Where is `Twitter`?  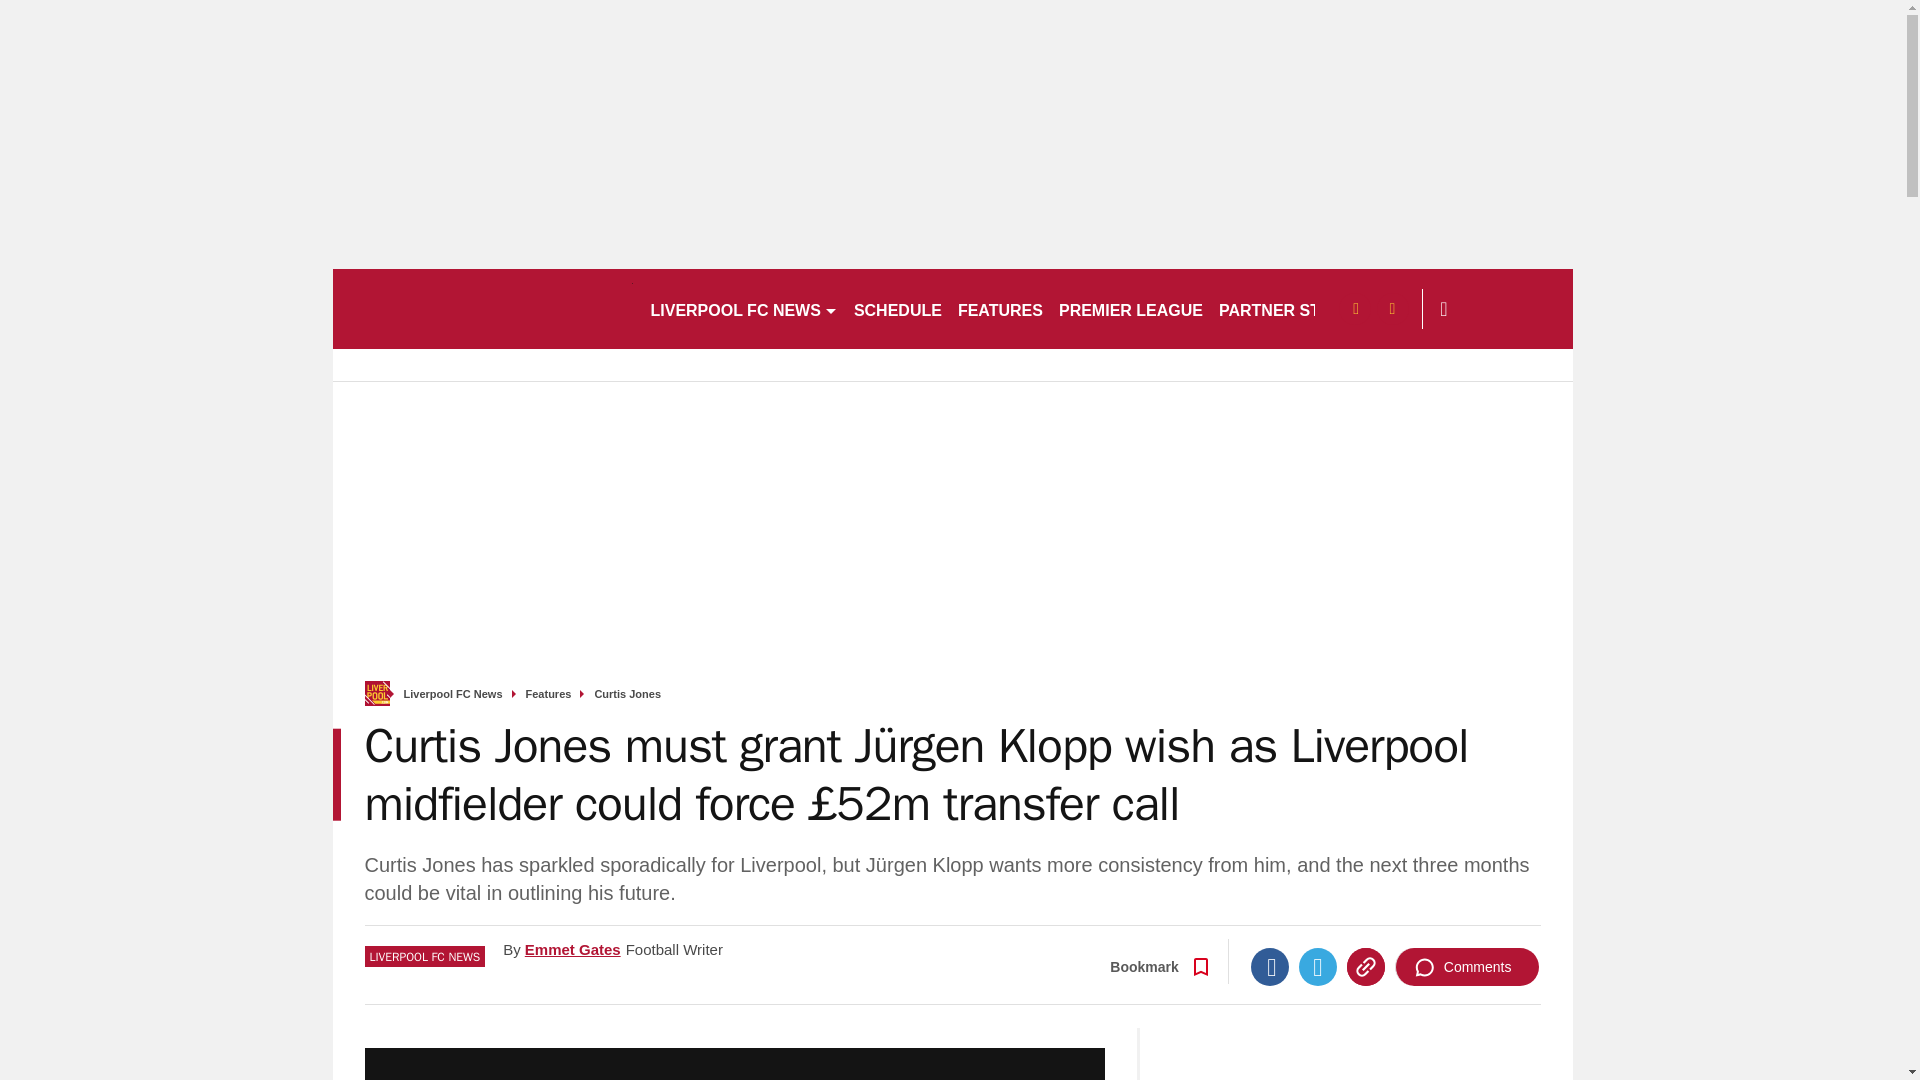
Twitter is located at coordinates (1318, 967).